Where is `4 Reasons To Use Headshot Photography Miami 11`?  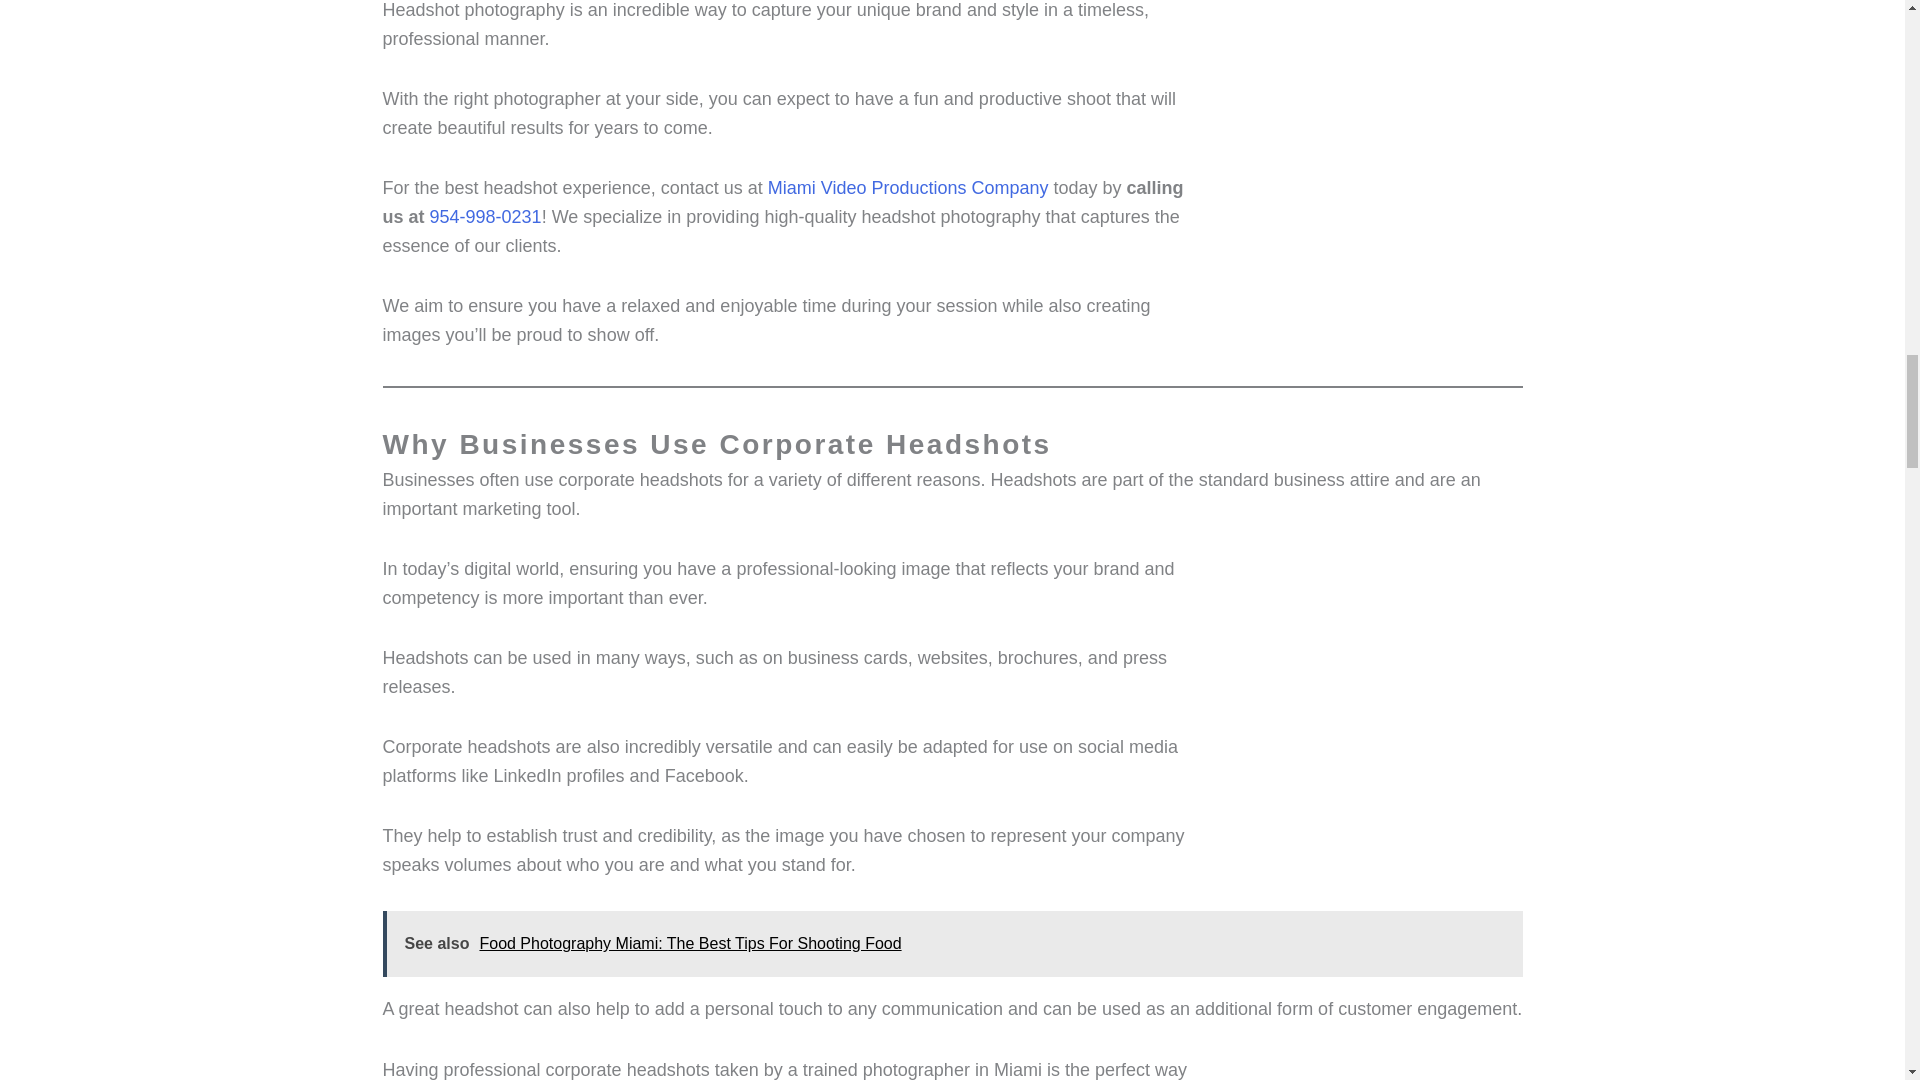 4 Reasons To Use Headshot Photography Miami 11 is located at coordinates (1372, 1068).